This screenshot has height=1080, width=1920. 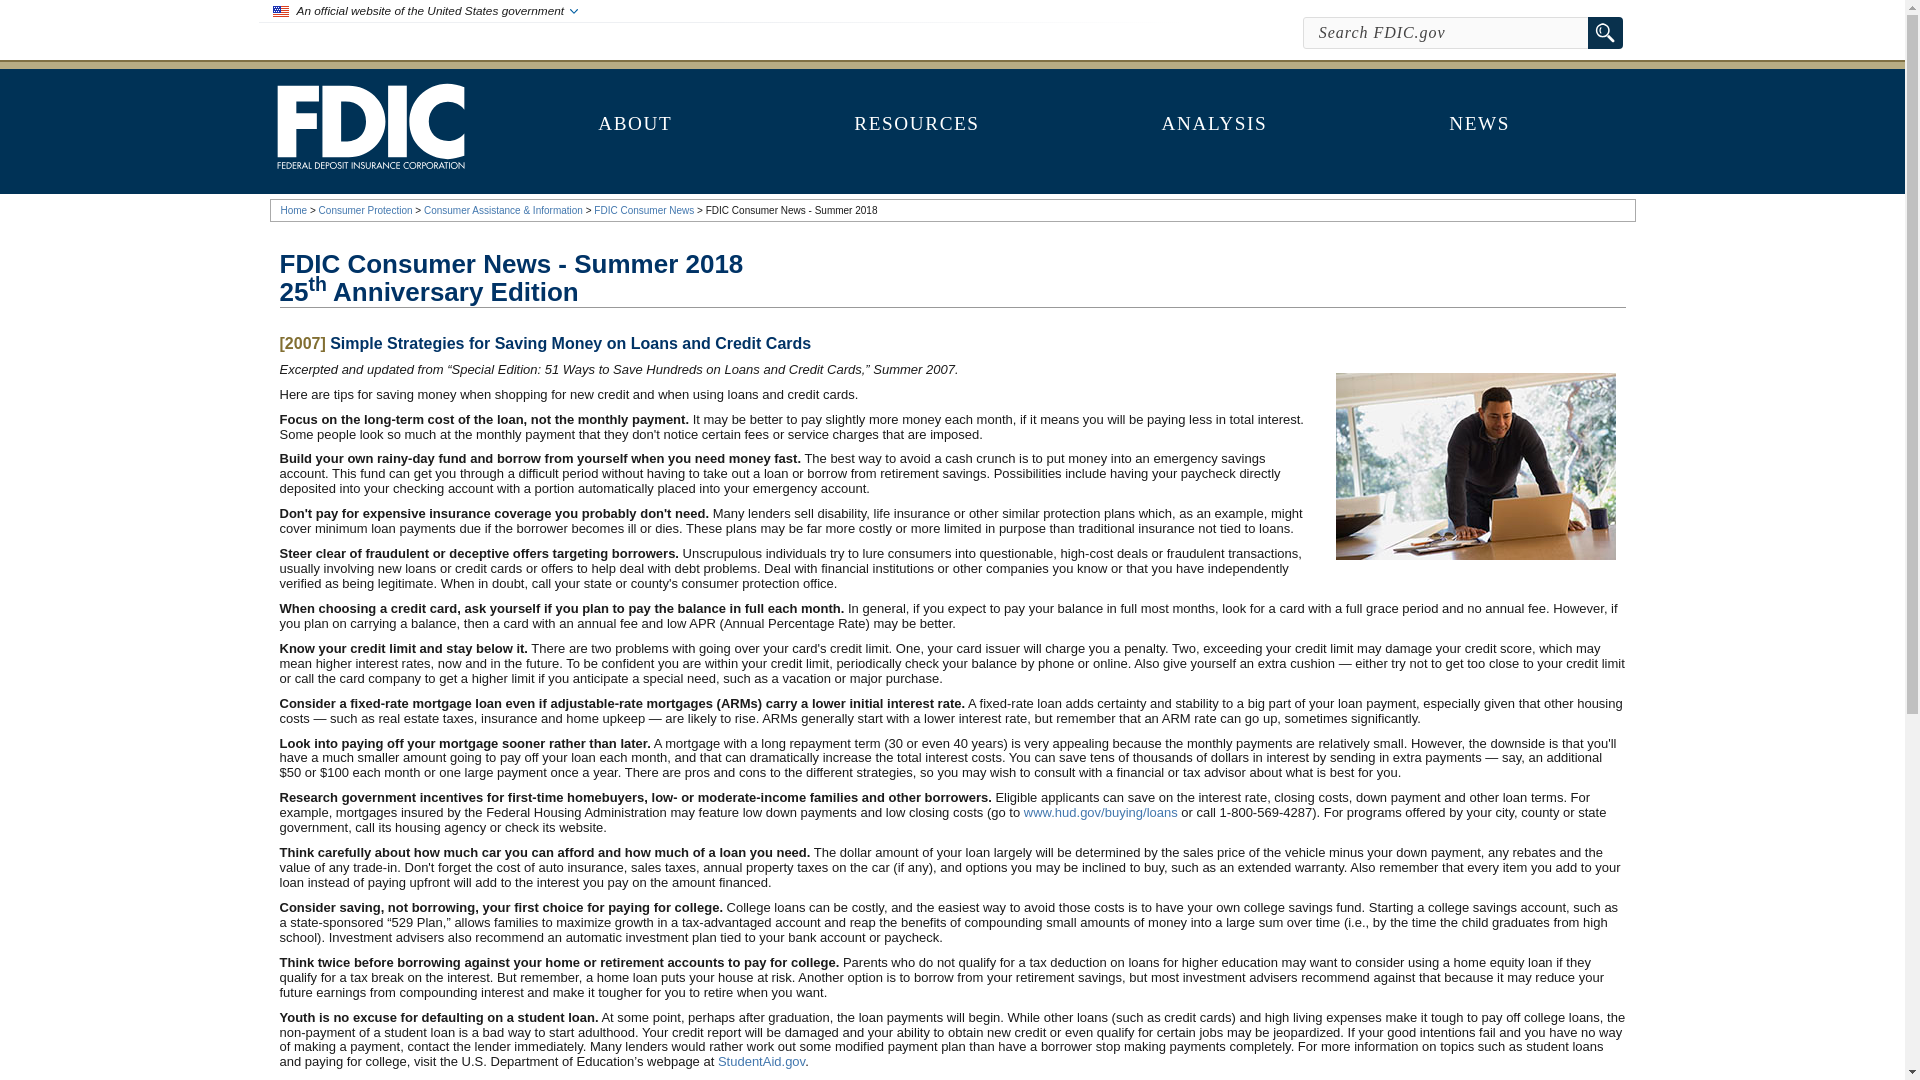 What do you see at coordinates (916, 132) in the screenshot?
I see `RESOURCES` at bounding box center [916, 132].